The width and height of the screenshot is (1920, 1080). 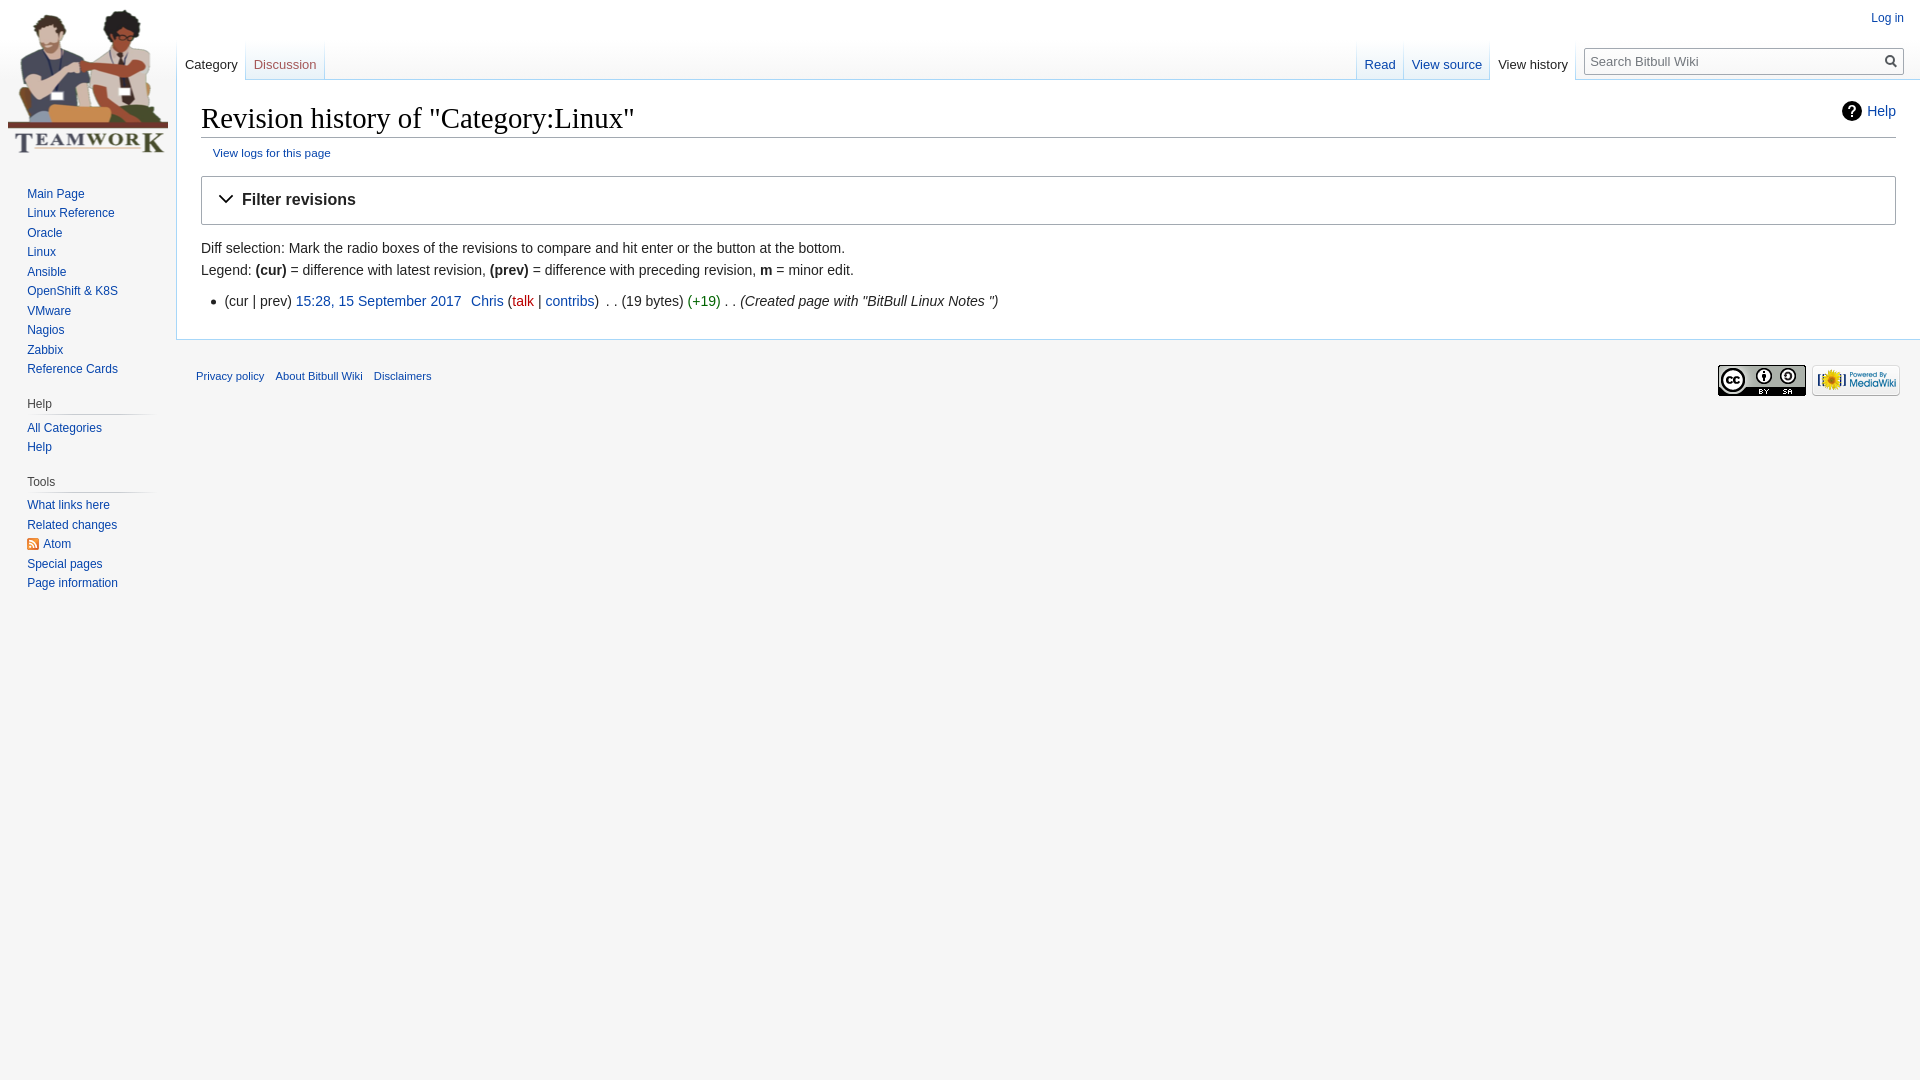 What do you see at coordinates (272, 152) in the screenshot?
I see `View logs for this page` at bounding box center [272, 152].